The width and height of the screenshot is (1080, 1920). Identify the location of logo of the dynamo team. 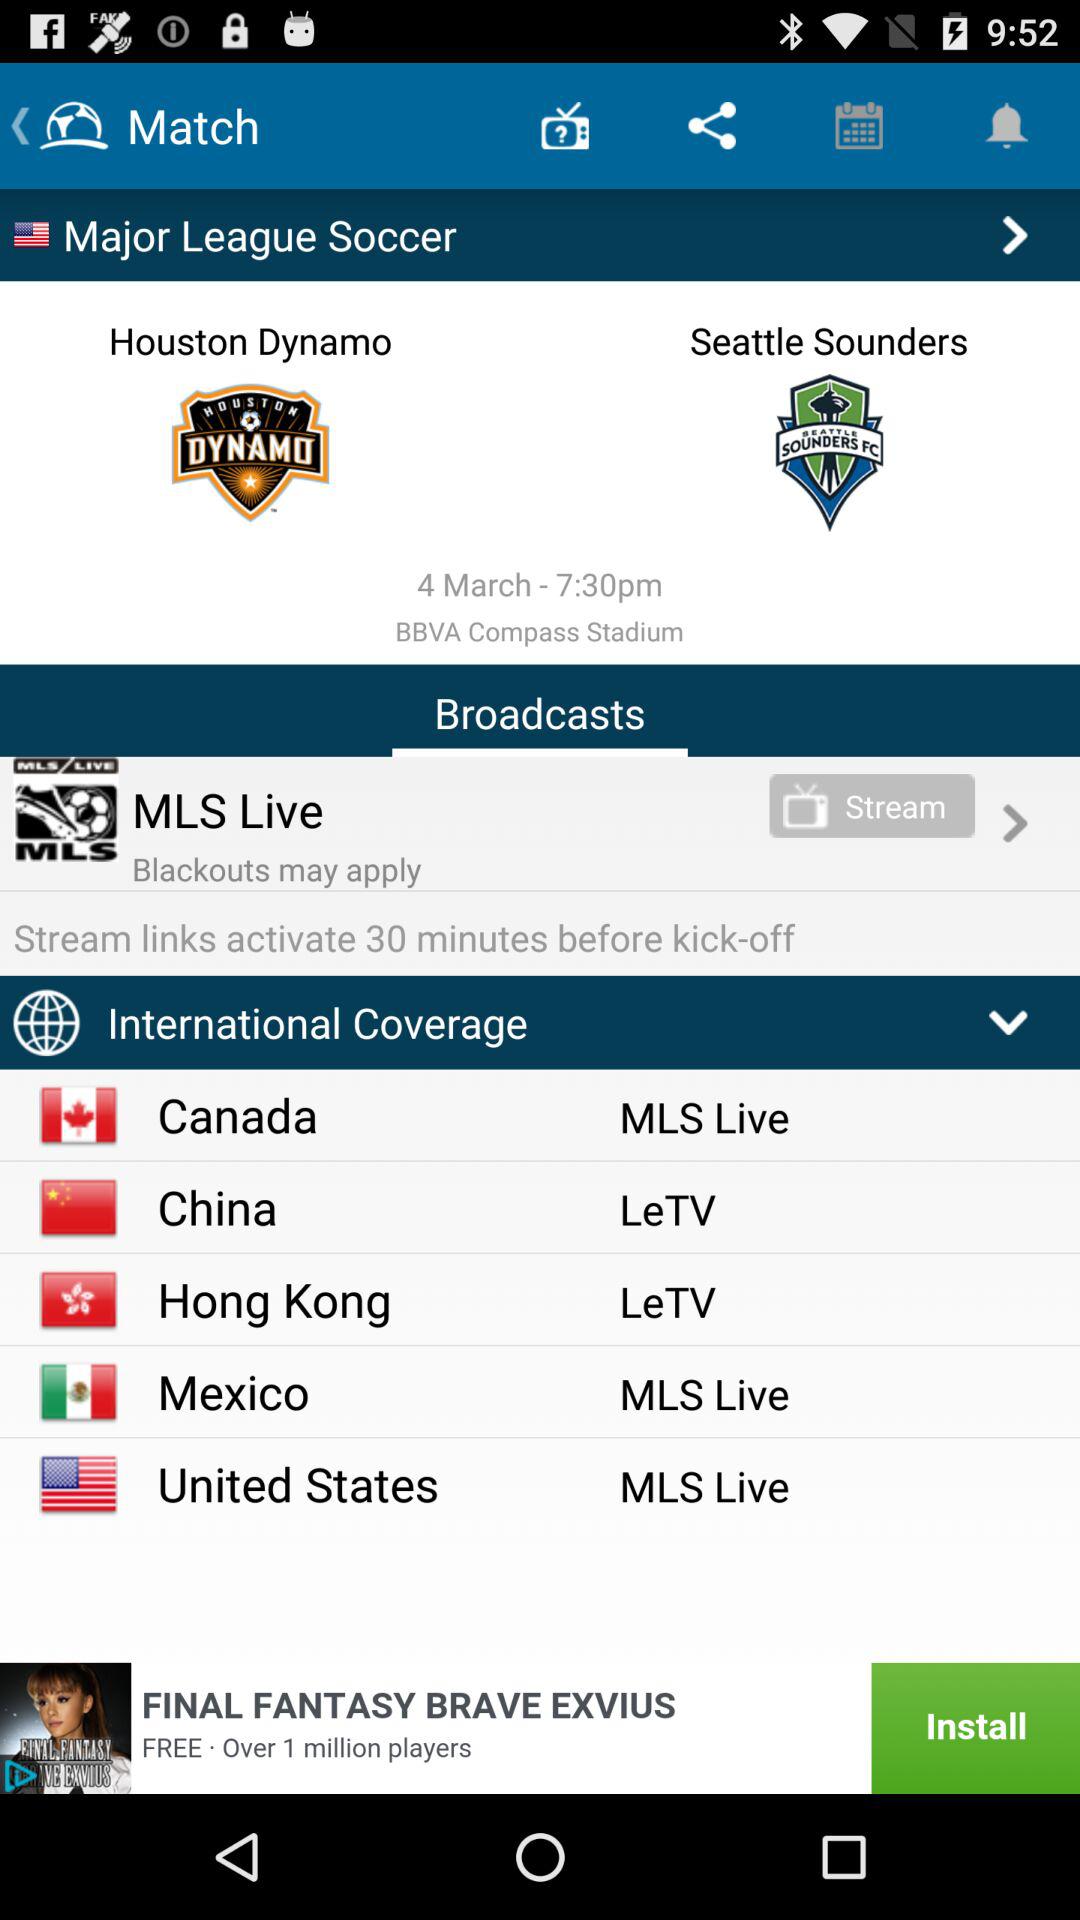
(250, 452).